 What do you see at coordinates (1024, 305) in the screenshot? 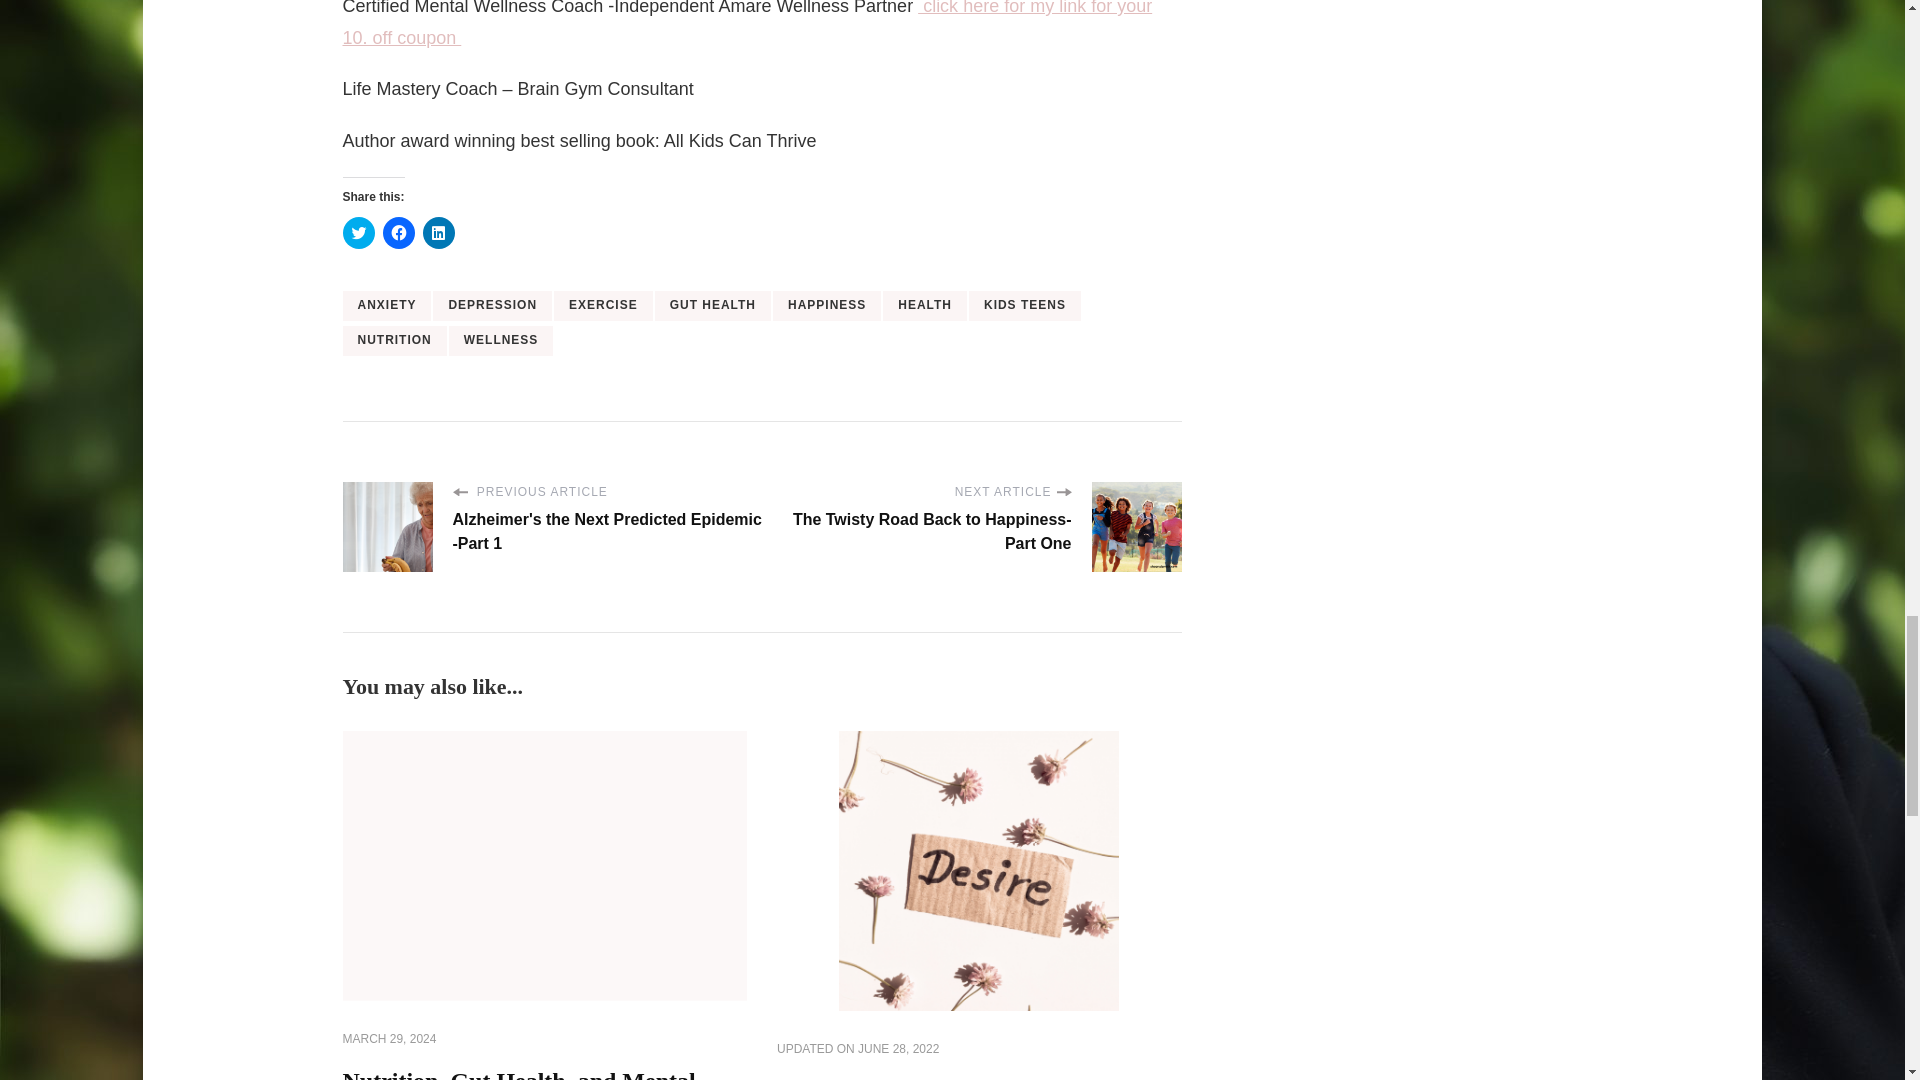
I see `KIDS TEENS` at bounding box center [1024, 305].